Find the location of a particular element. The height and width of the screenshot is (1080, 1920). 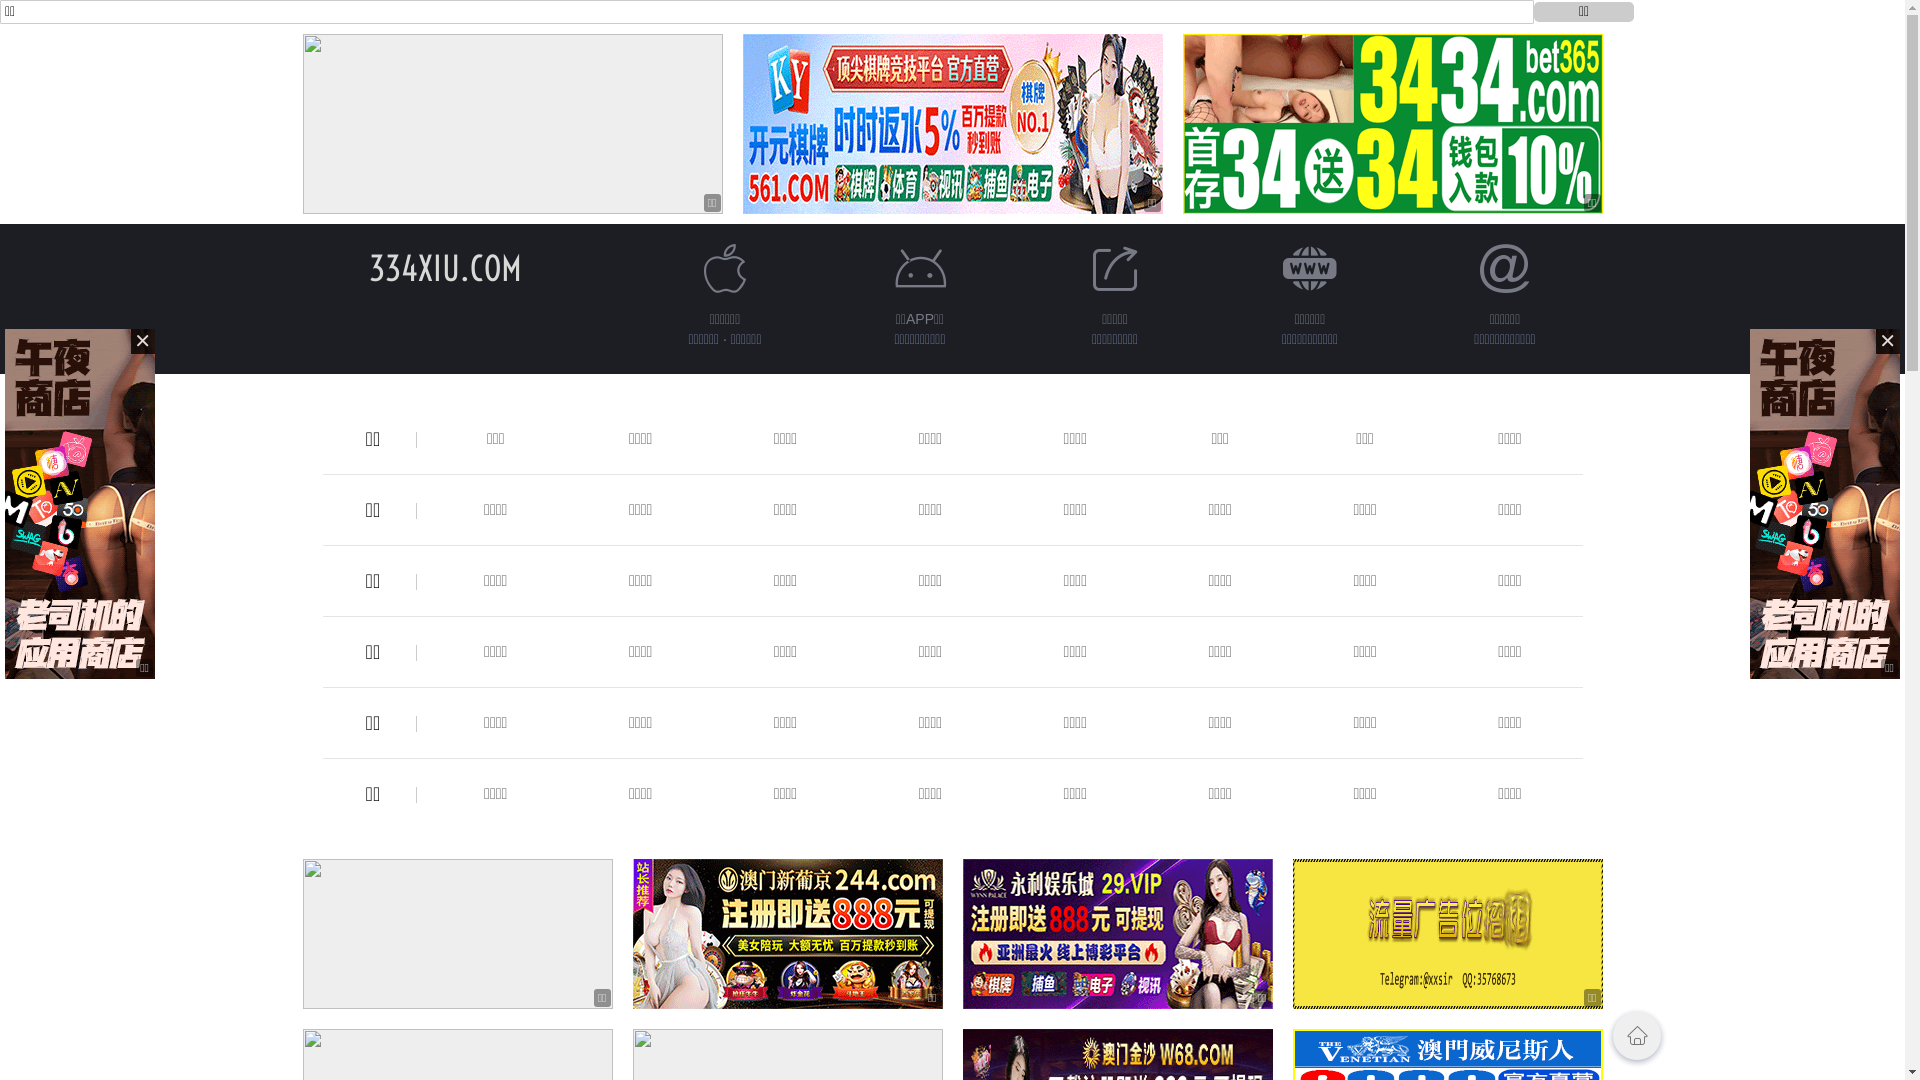

334XIU.COM is located at coordinates (446, 268).